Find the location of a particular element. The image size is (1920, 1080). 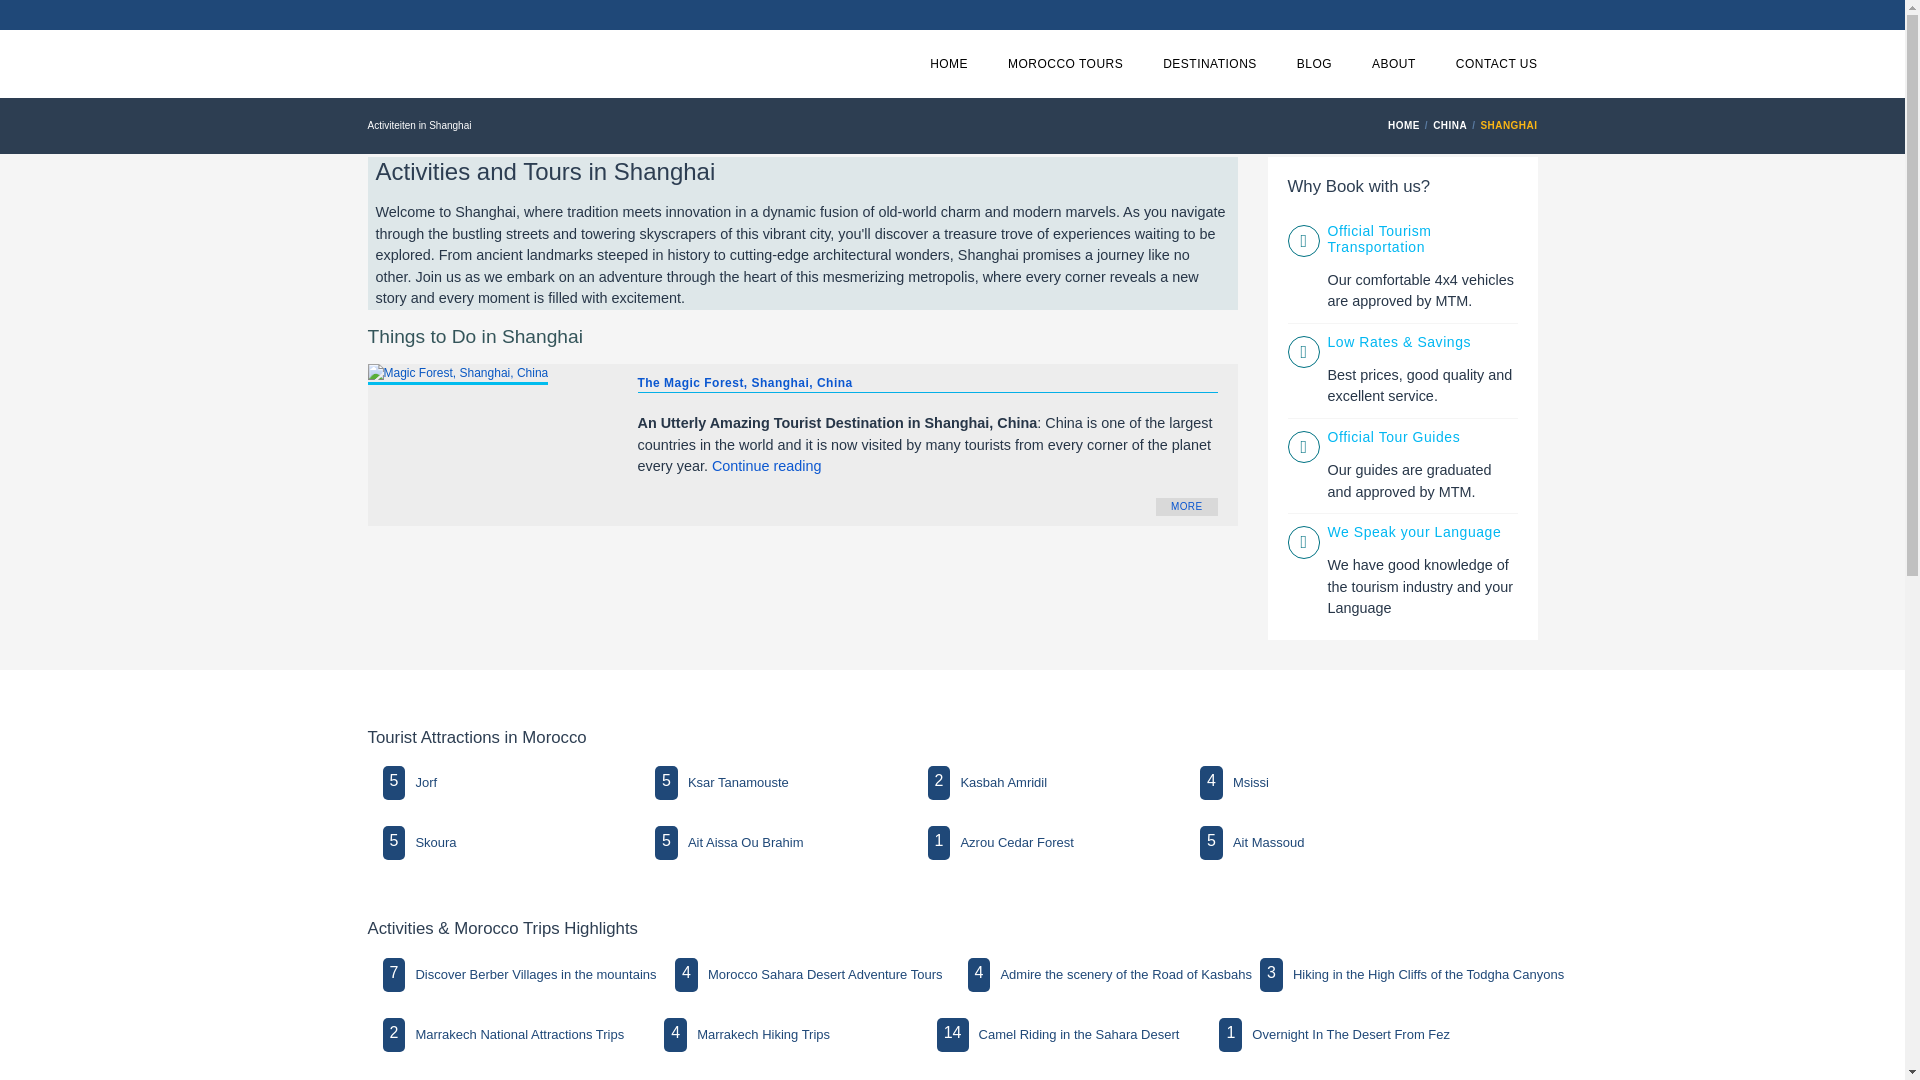

Contact Our Team is located at coordinates (1496, 64).